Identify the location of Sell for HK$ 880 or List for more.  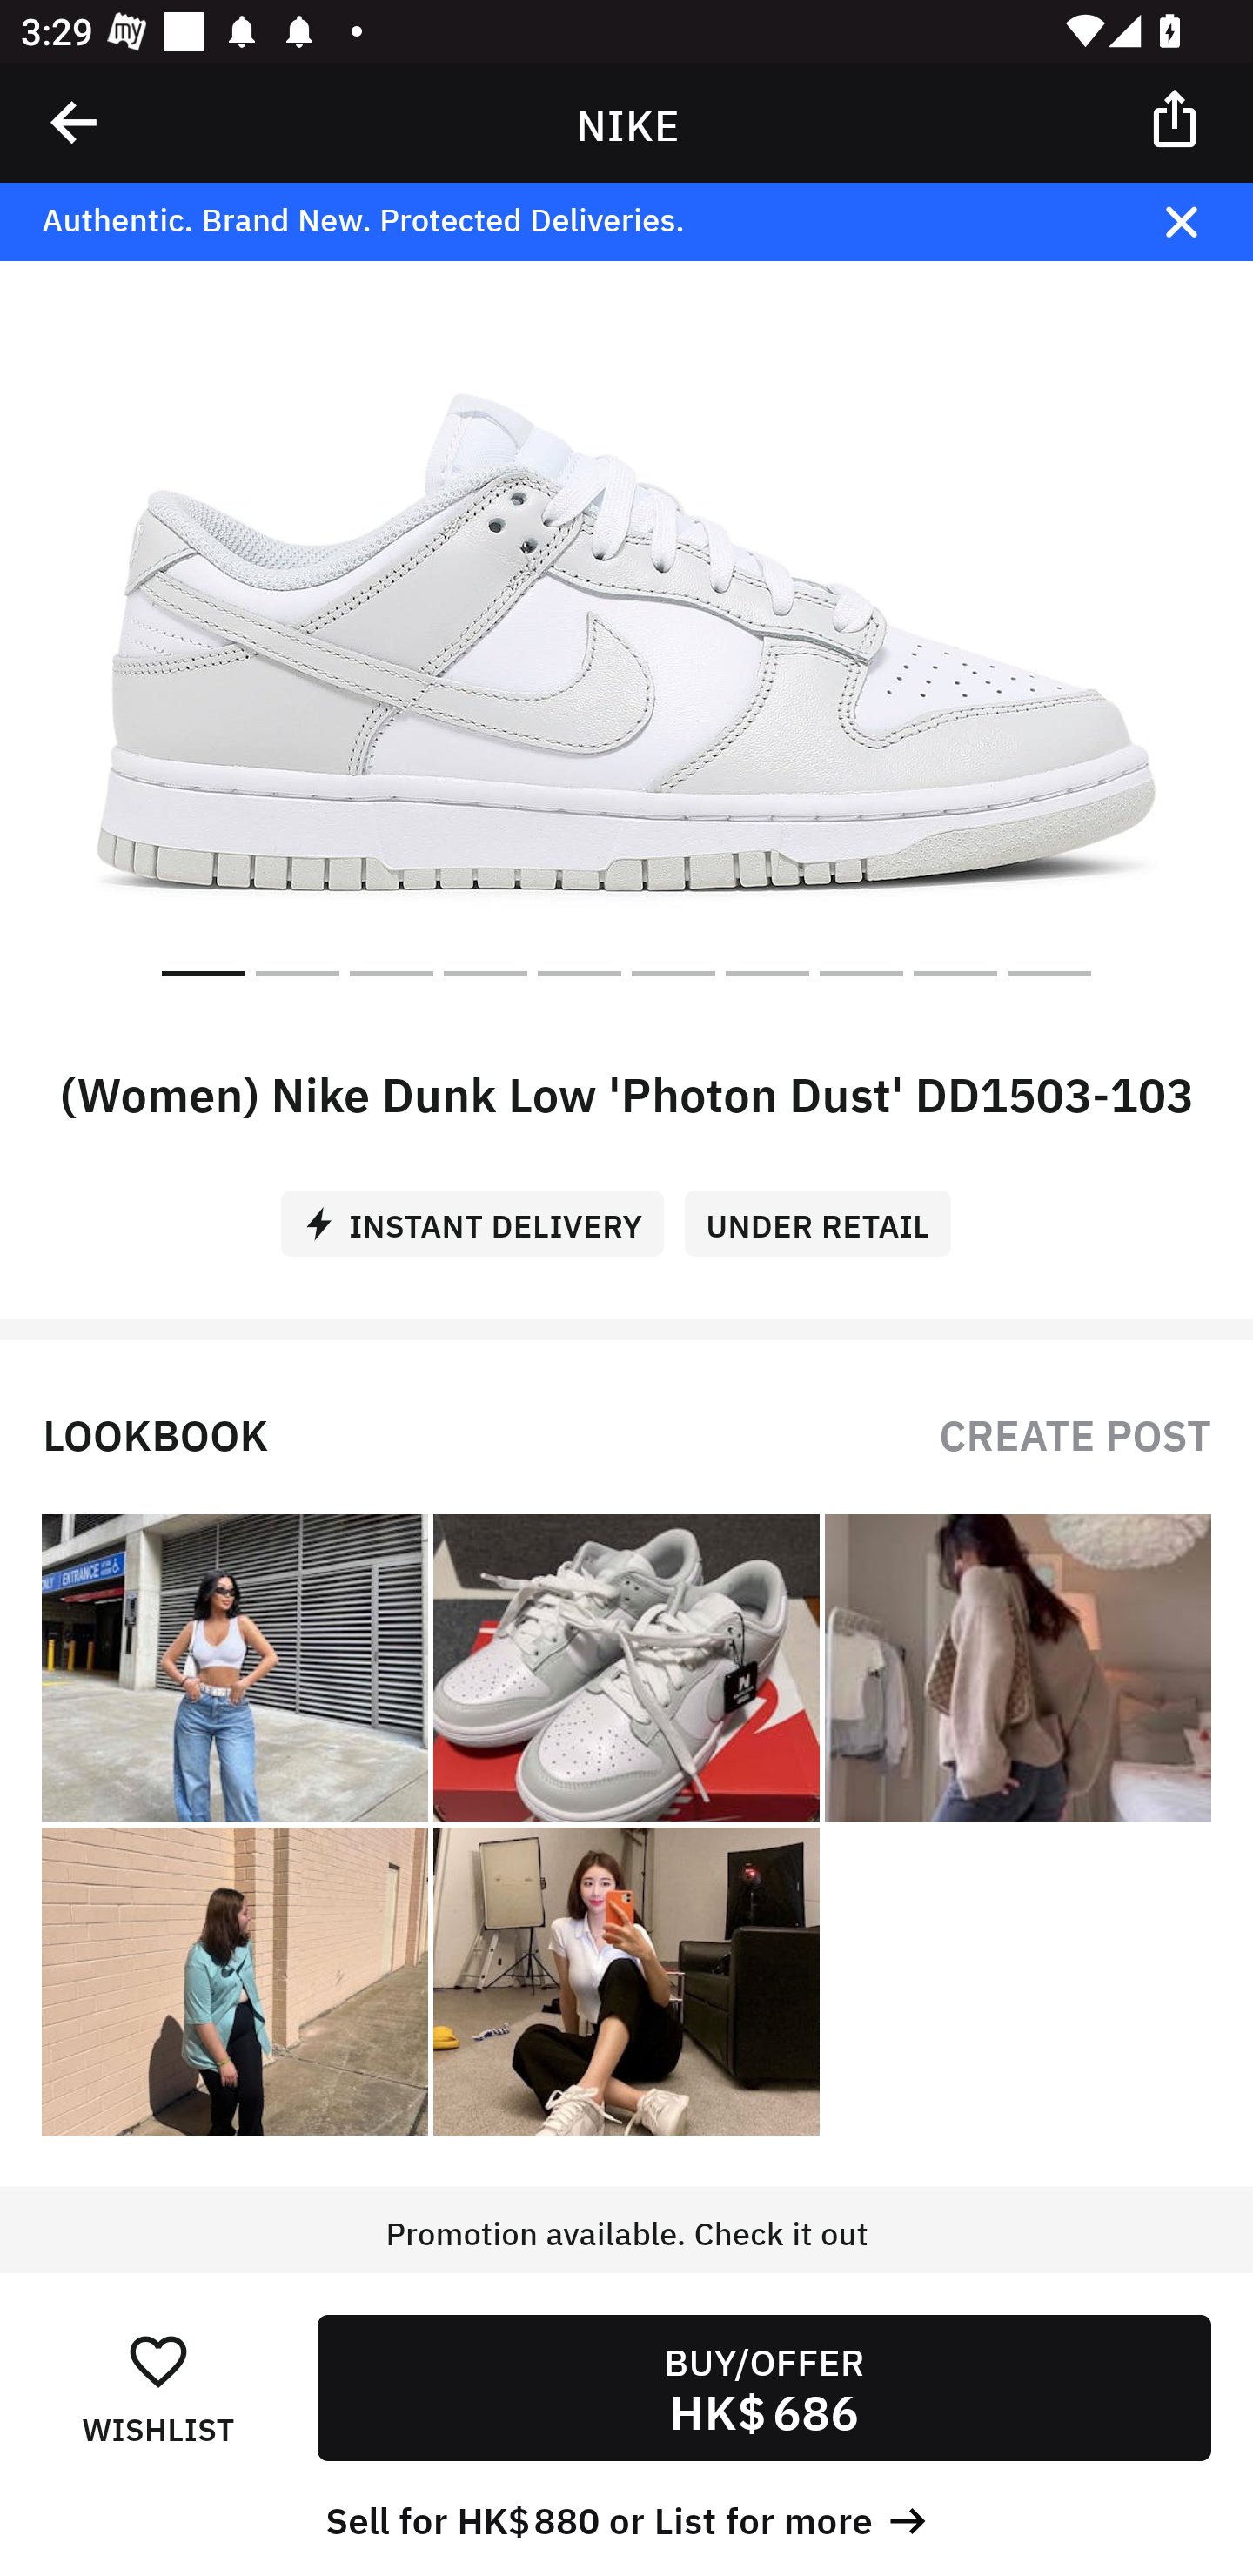
(626, 2518).